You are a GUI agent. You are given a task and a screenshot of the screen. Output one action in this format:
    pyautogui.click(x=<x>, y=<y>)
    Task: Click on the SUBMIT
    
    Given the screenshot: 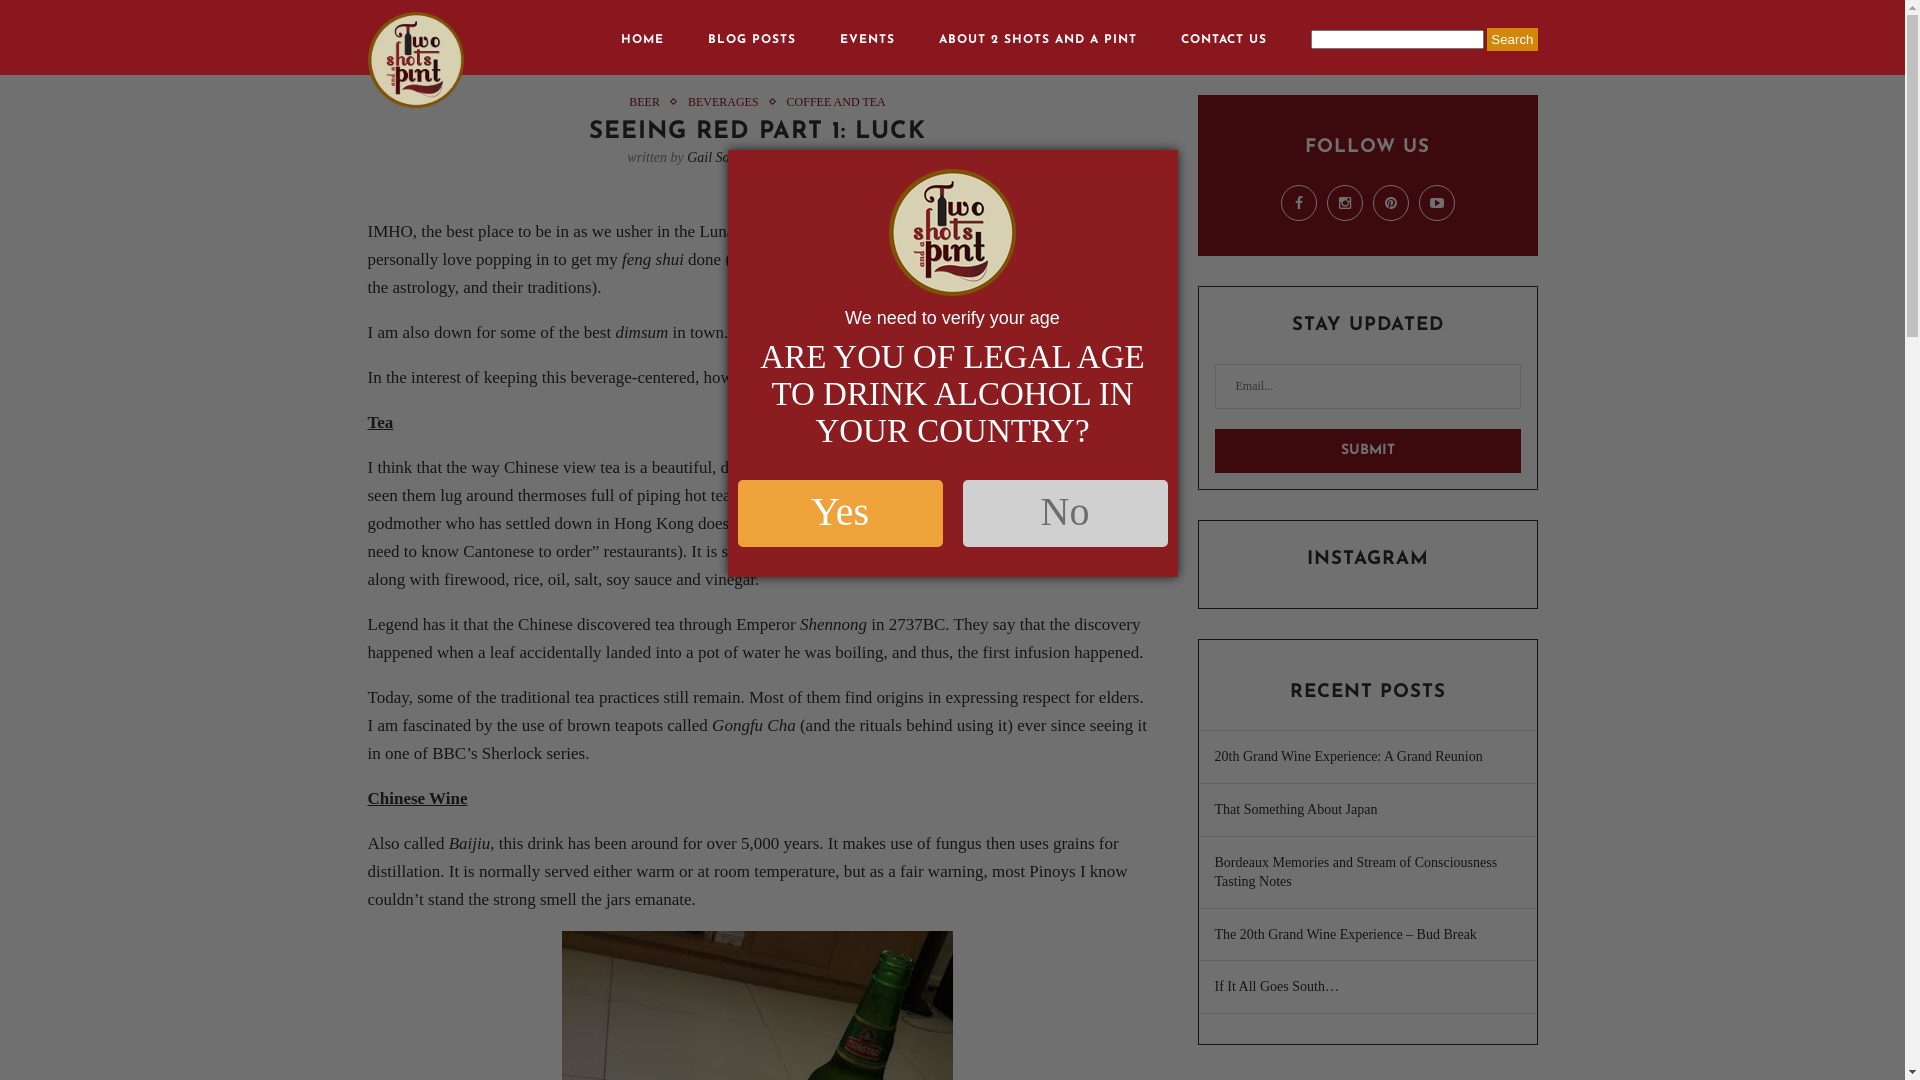 What is the action you would take?
    pyautogui.click(x=1367, y=451)
    